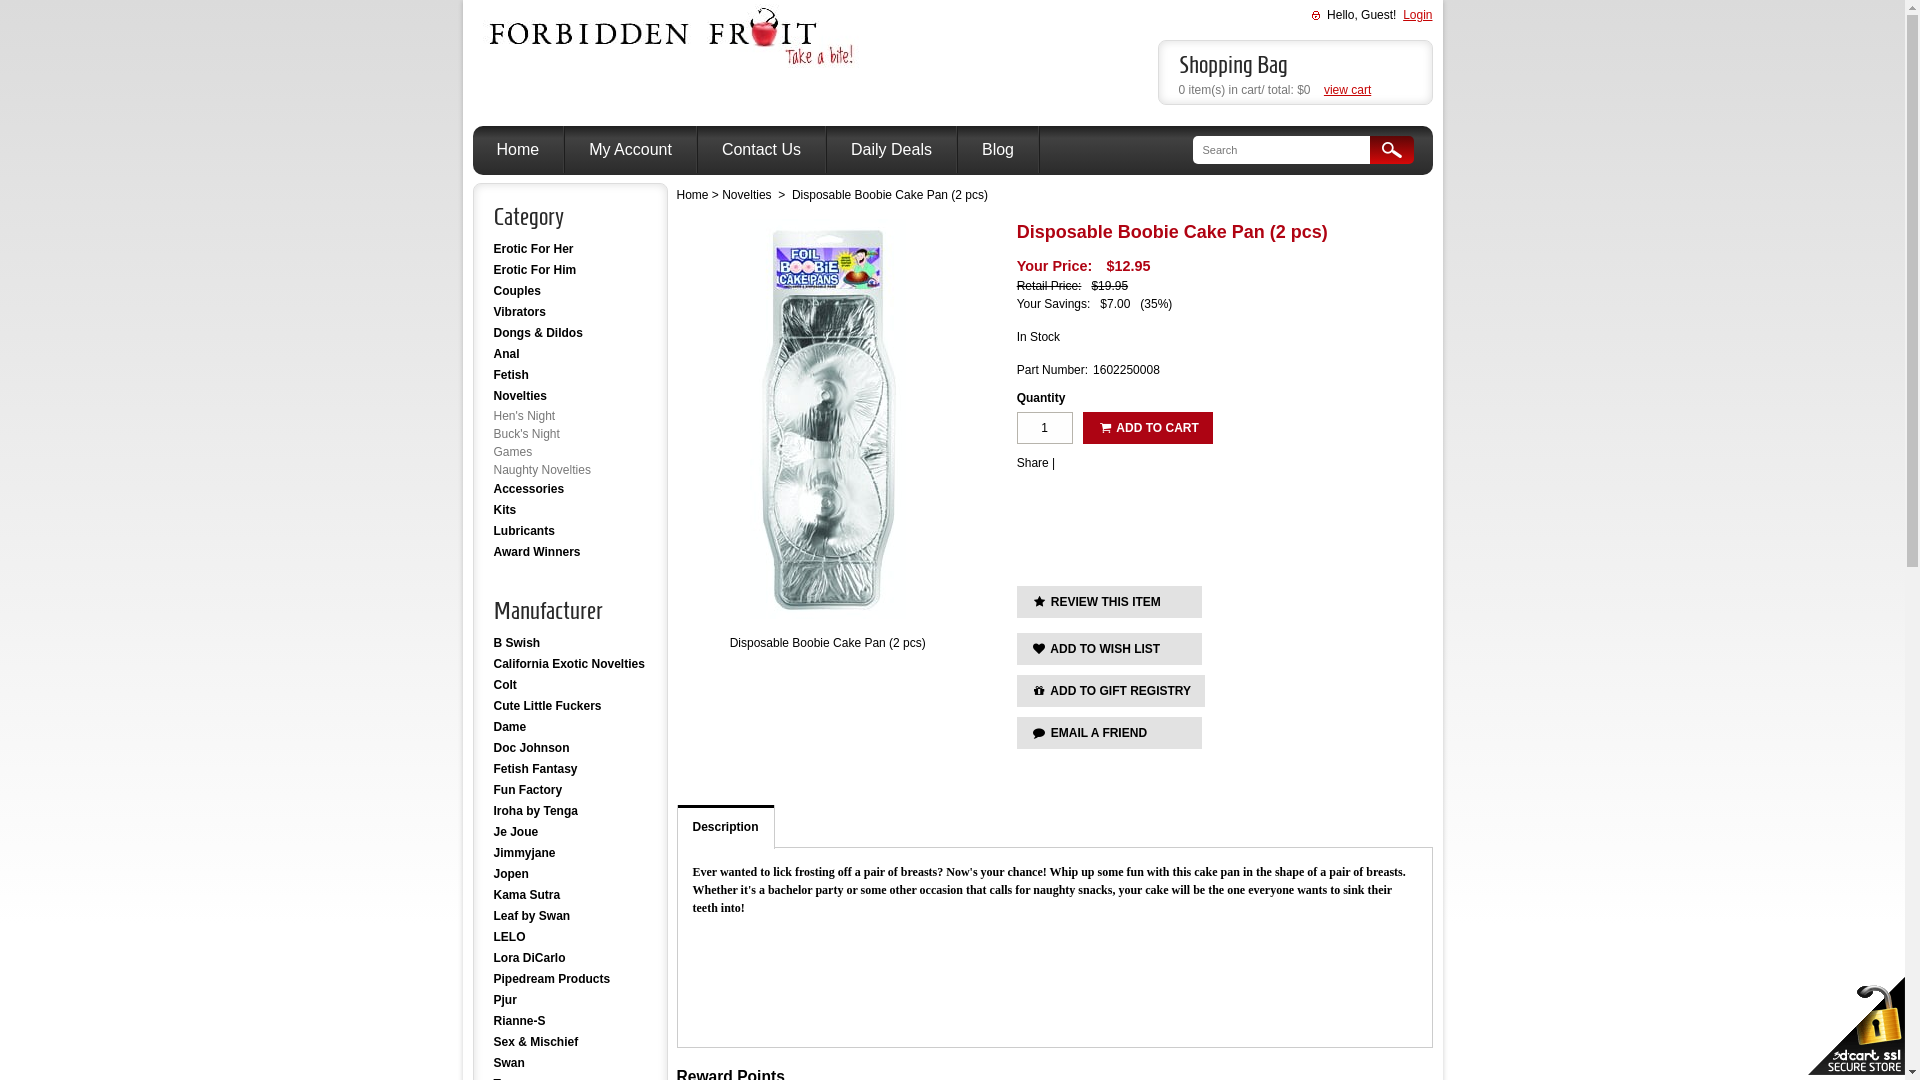  What do you see at coordinates (570, 958) in the screenshot?
I see `Lora DiCarlo` at bounding box center [570, 958].